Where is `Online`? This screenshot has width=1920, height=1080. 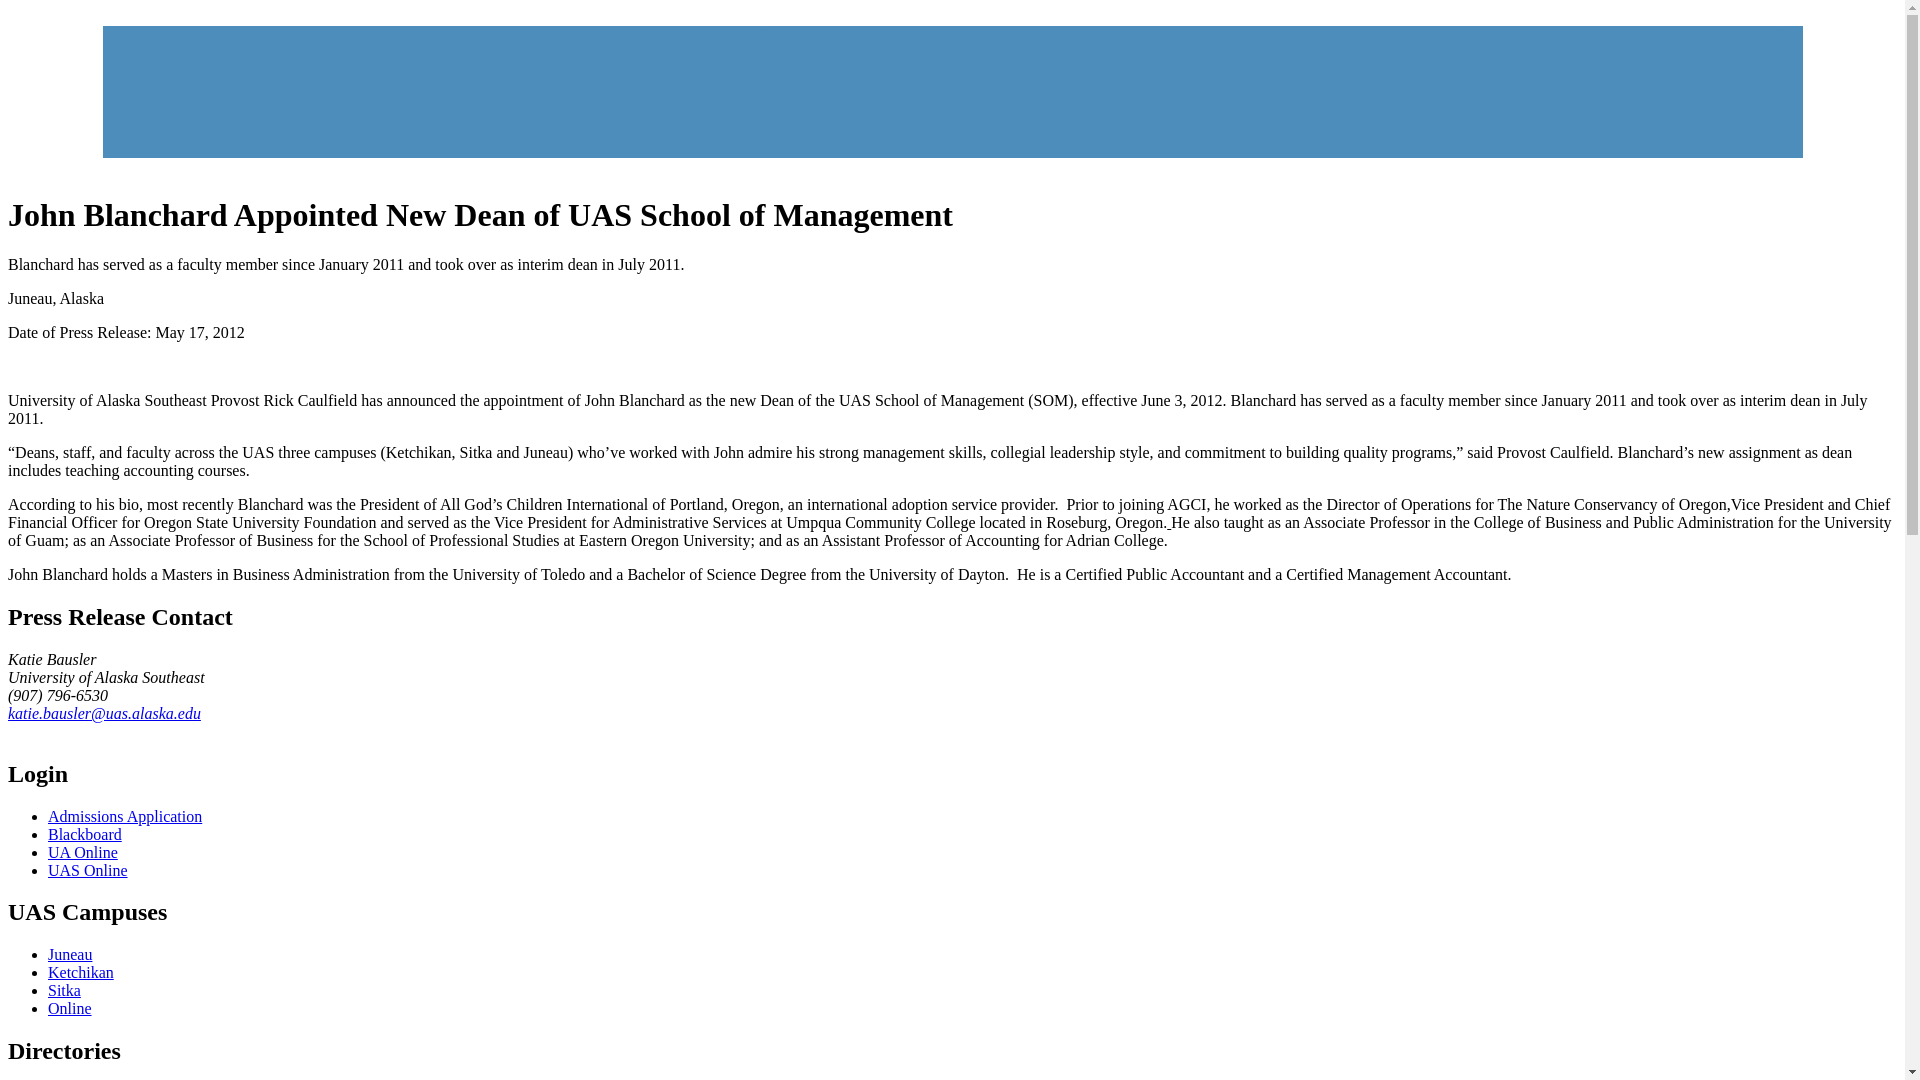
Online is located at coordinates (70, 1008).